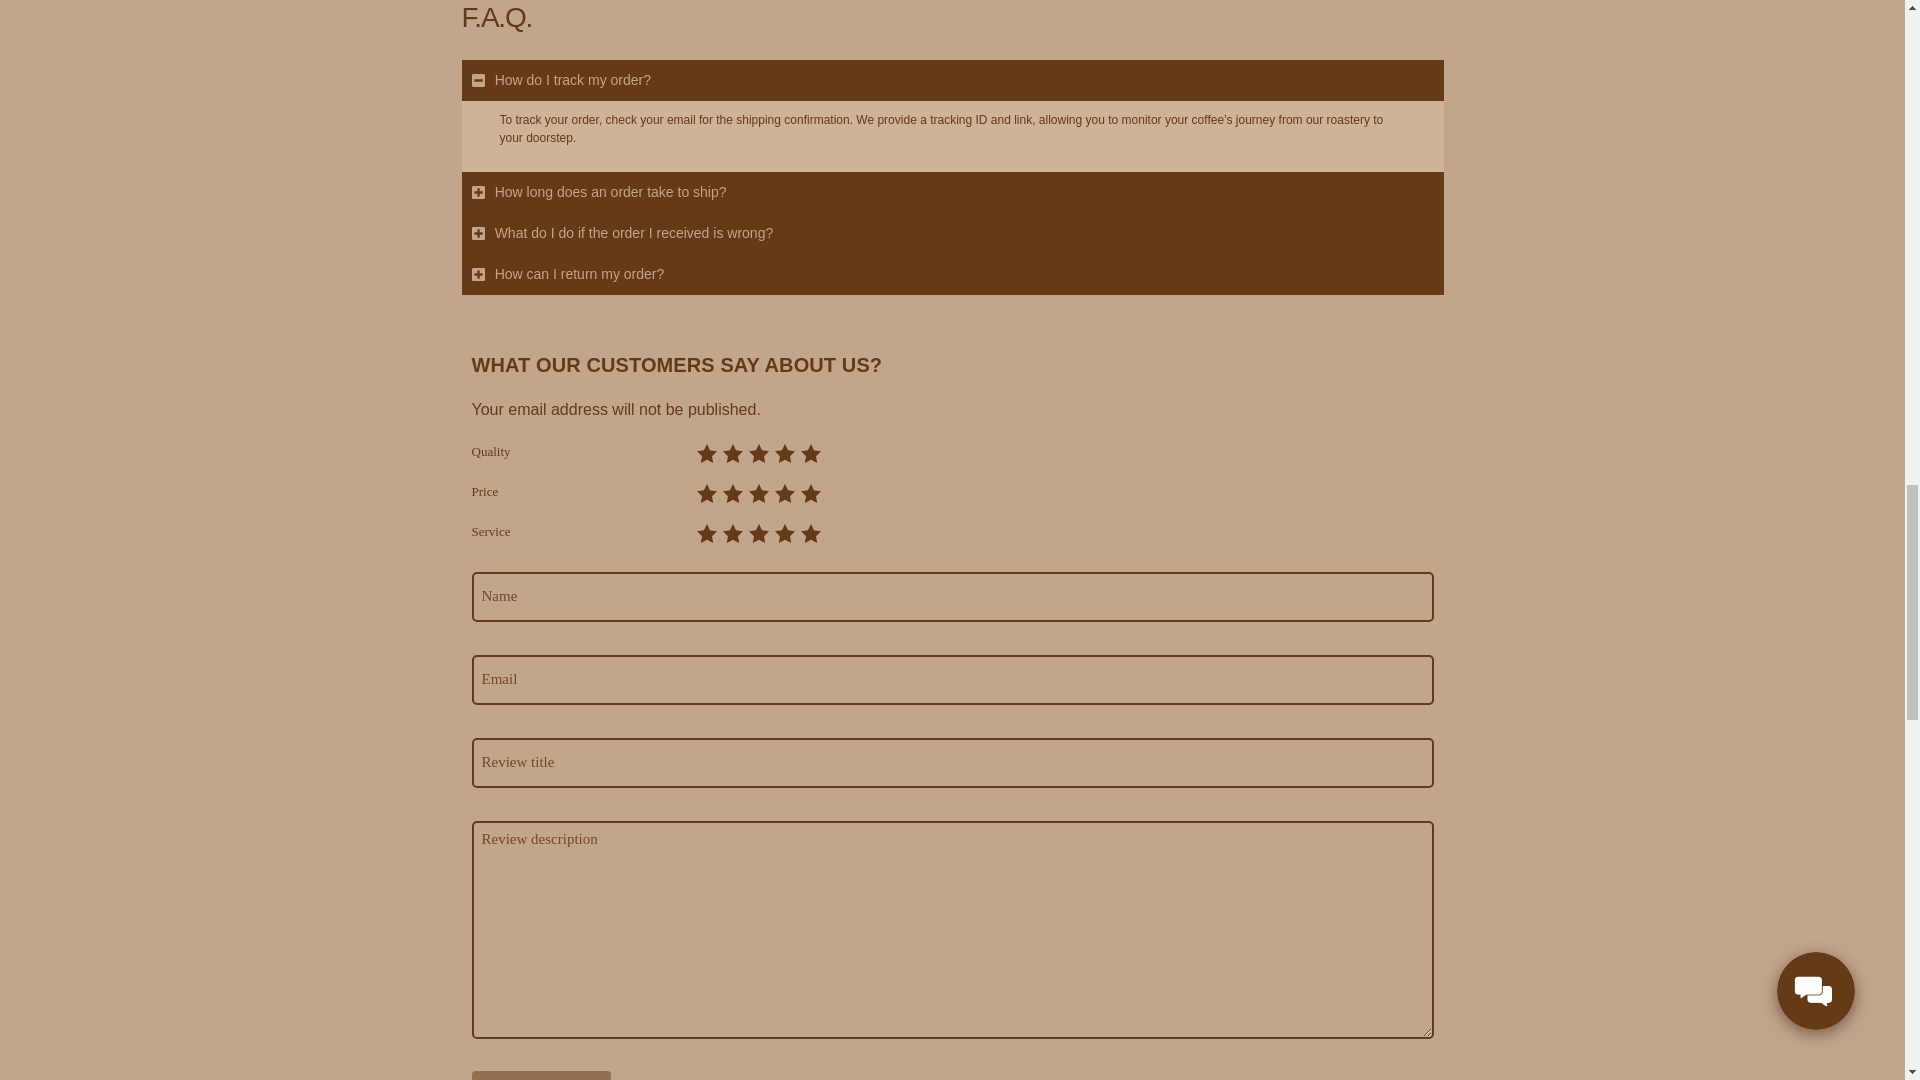  Describe the element at coordinates (700, 528) in the screenshot. I see `3` at that location.